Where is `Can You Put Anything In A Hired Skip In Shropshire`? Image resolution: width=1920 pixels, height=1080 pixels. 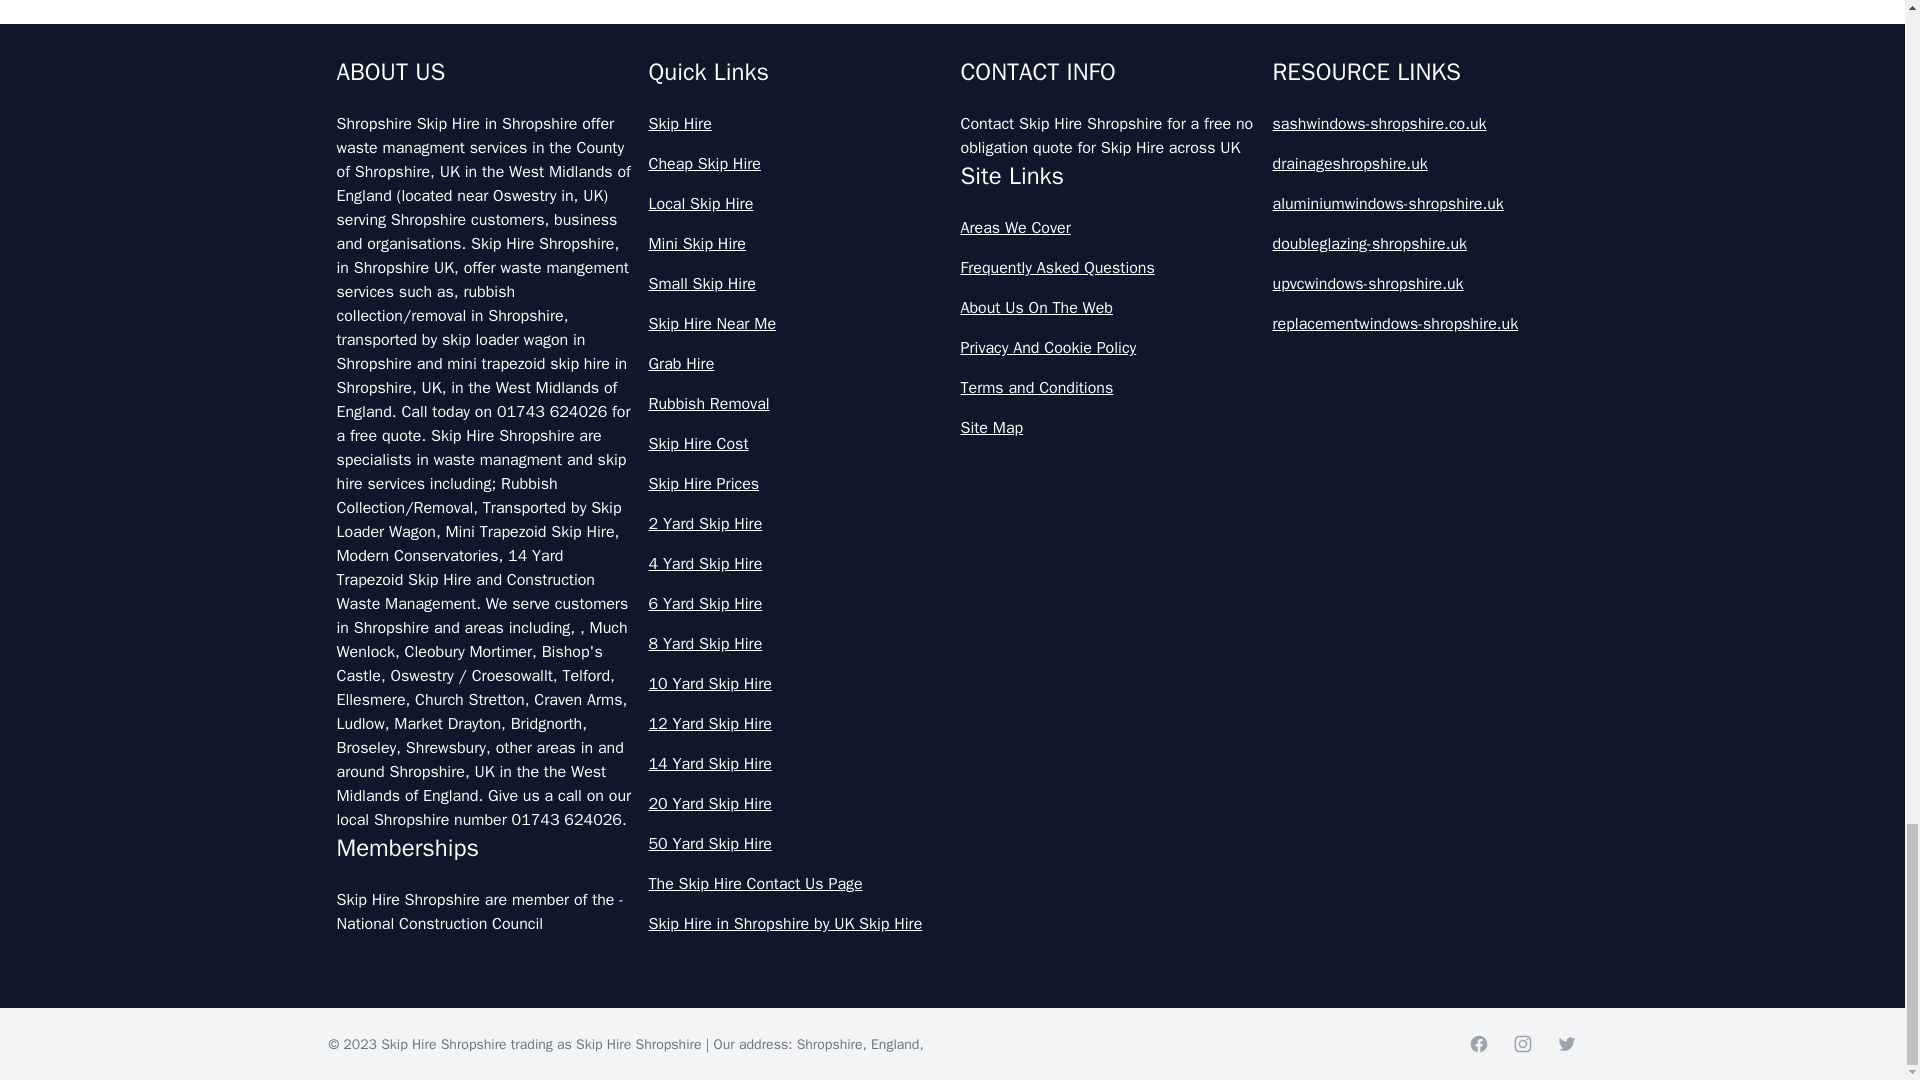
Can You Put Anything In A Hired Skip In Shropshire is located at coordinates (952, 487).